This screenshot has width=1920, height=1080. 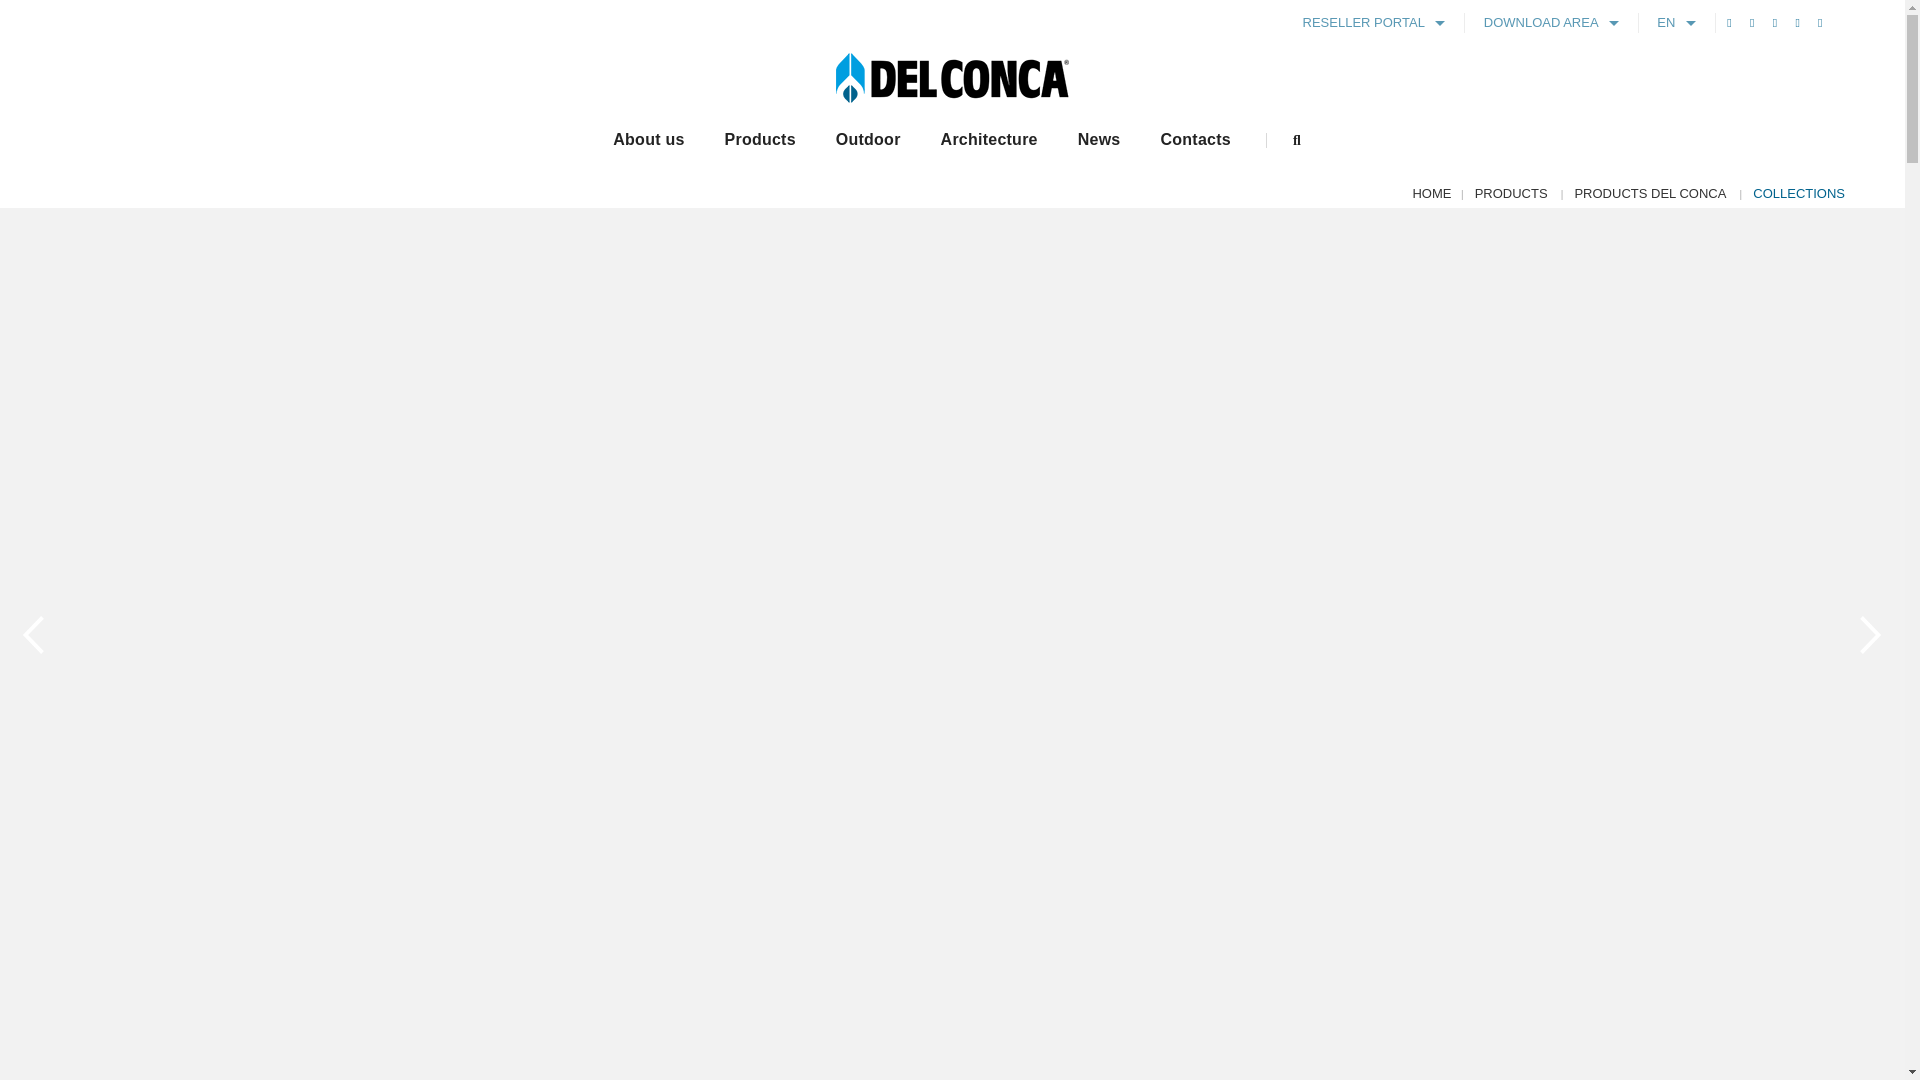 What do you see at coordinates (1374, 22) in the screenshot?
I see `RESELLER PORTAL  ` at bounding box center [1374, 22].